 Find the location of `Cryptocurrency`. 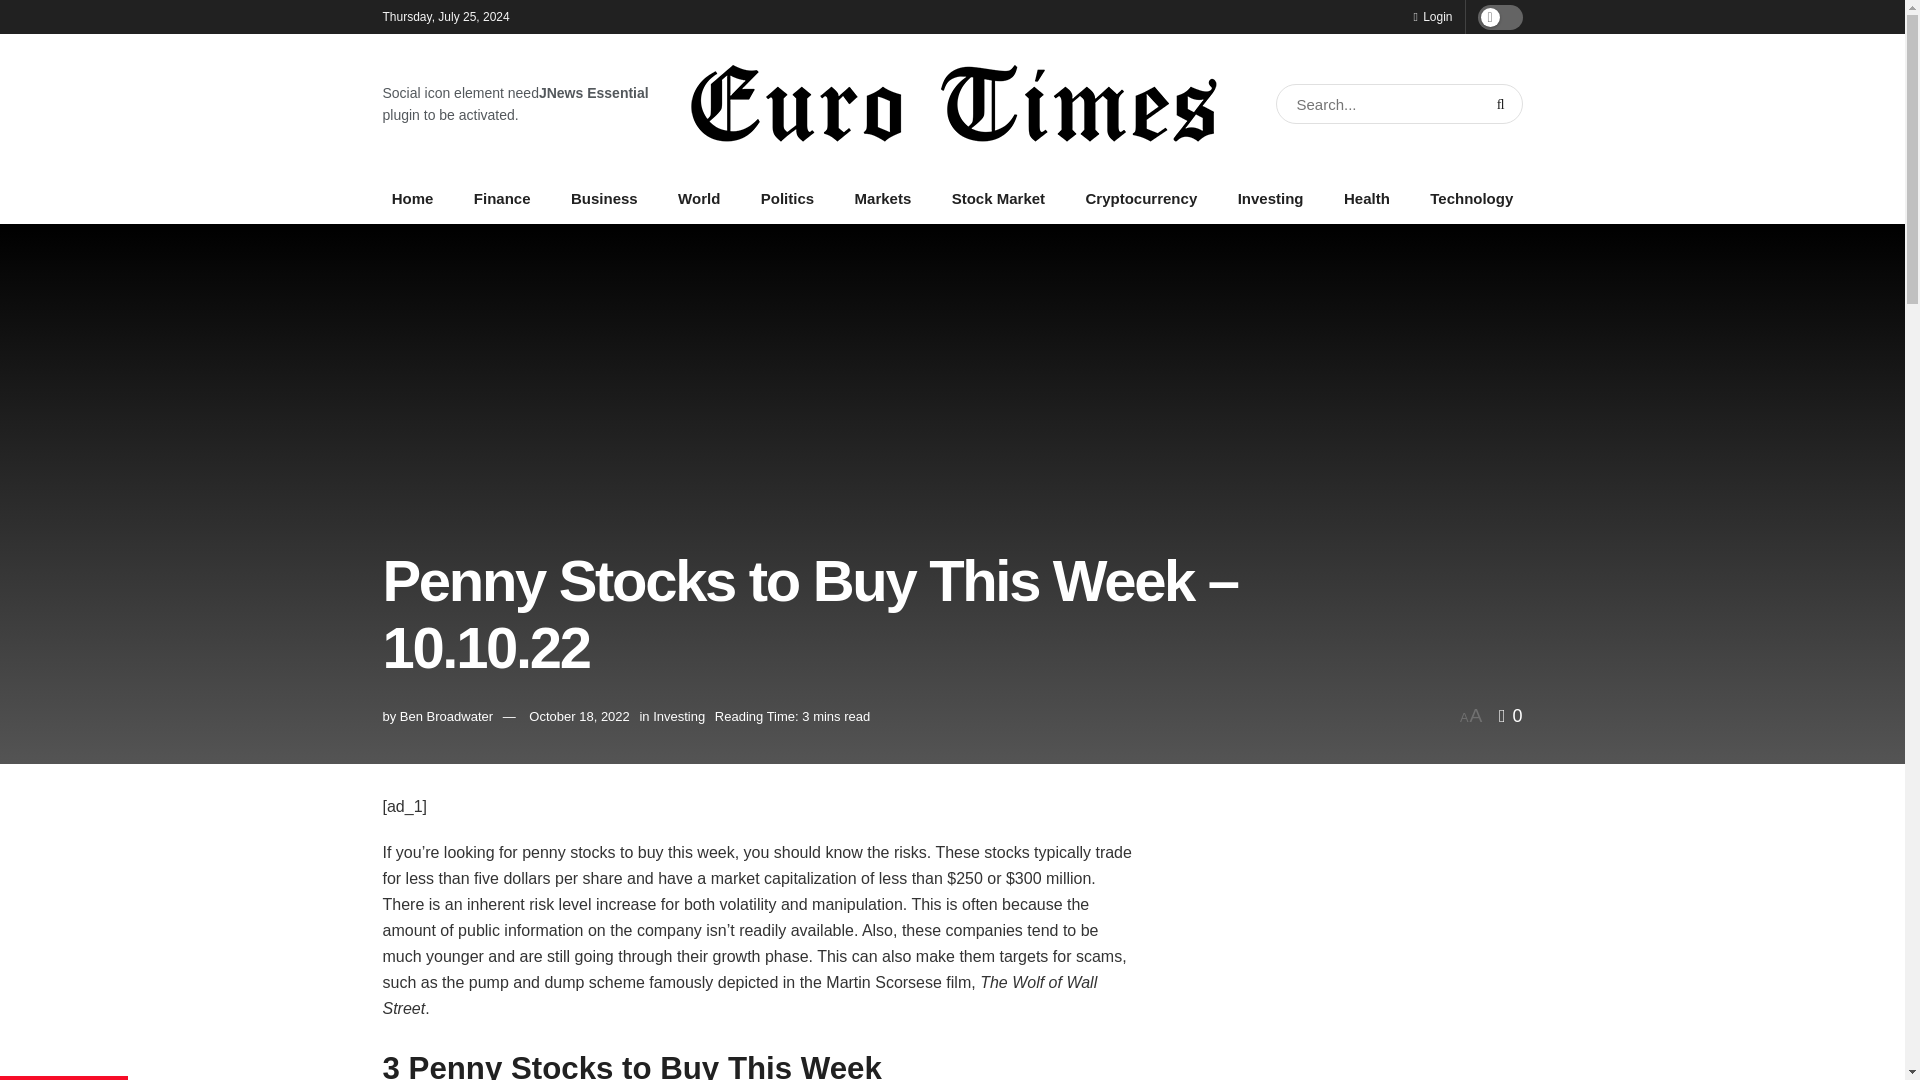

Cryptocurrency is located at coordinates (1140, 198).